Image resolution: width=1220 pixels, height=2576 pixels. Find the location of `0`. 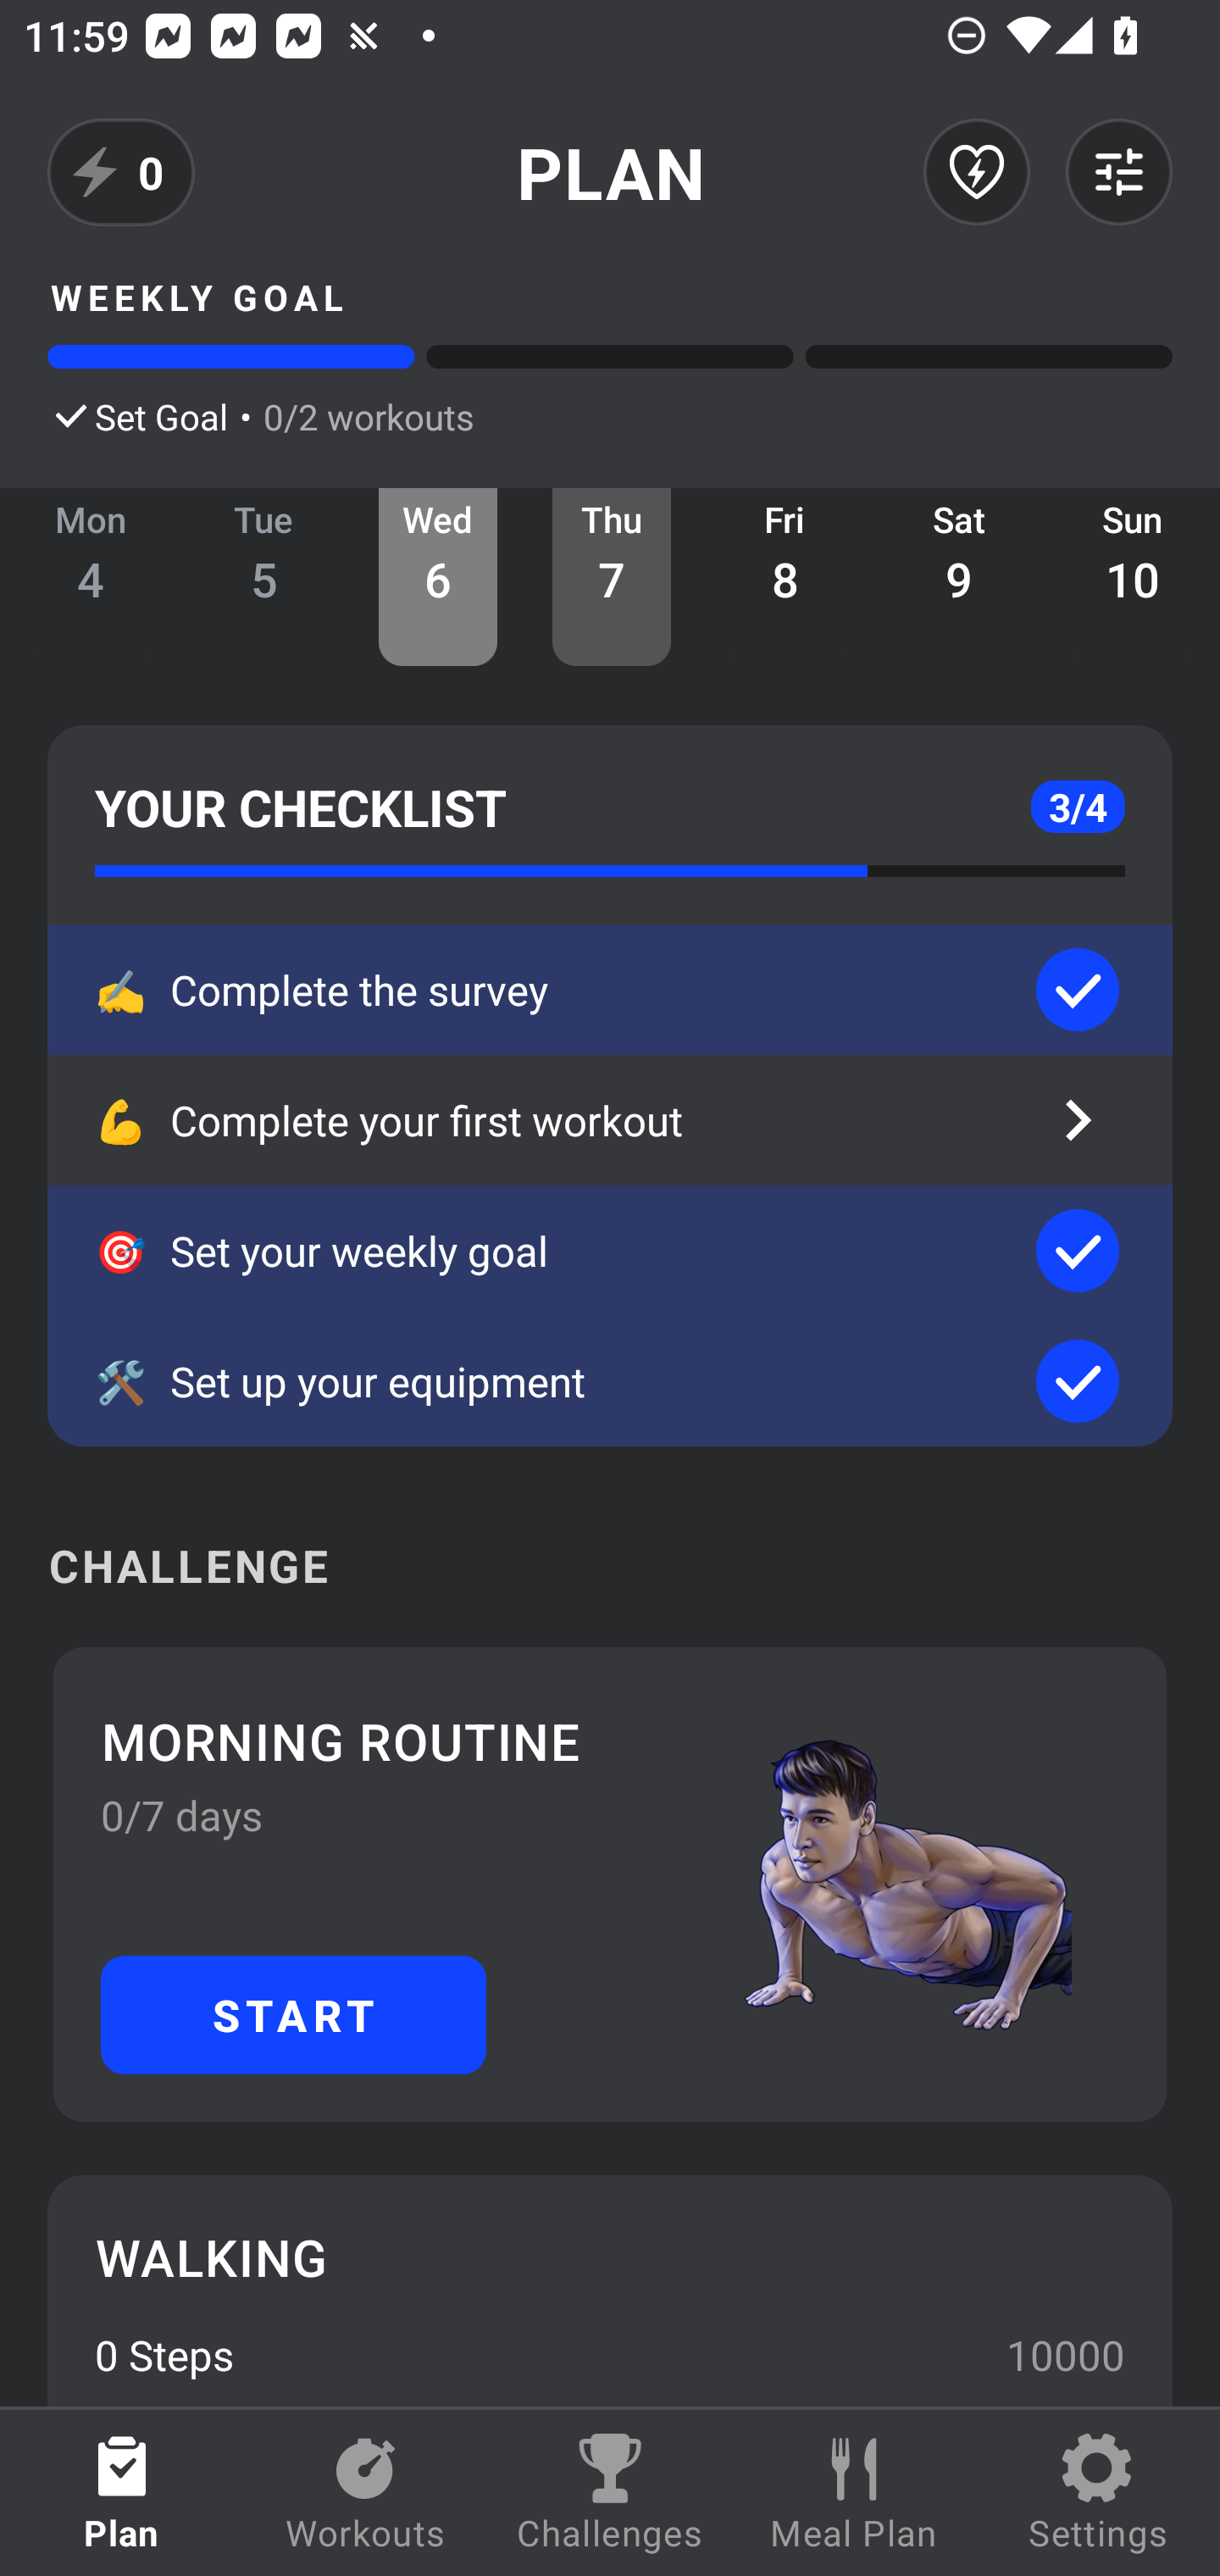

0 is located at coordinates (121, 172).